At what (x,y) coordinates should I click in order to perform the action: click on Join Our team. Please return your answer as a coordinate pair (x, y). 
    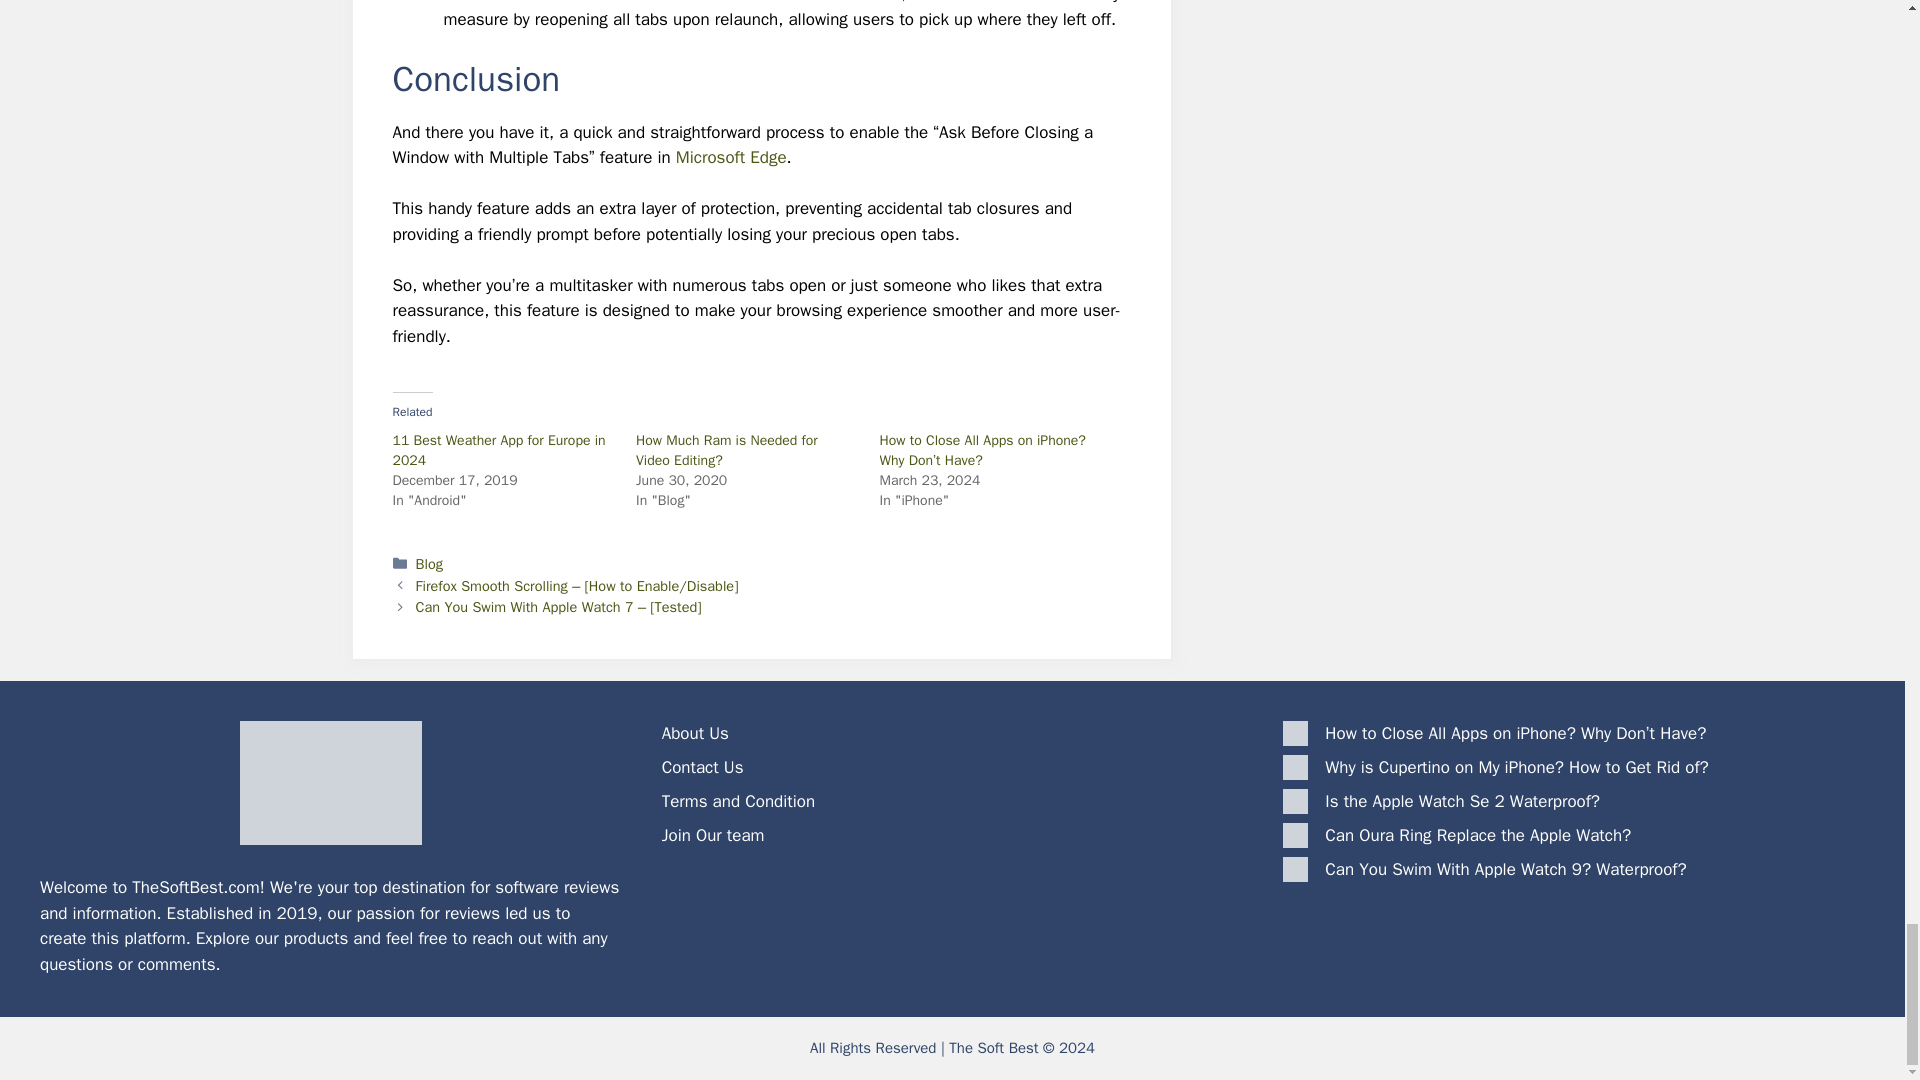
    Looking at the image, I should click on (713, 835).